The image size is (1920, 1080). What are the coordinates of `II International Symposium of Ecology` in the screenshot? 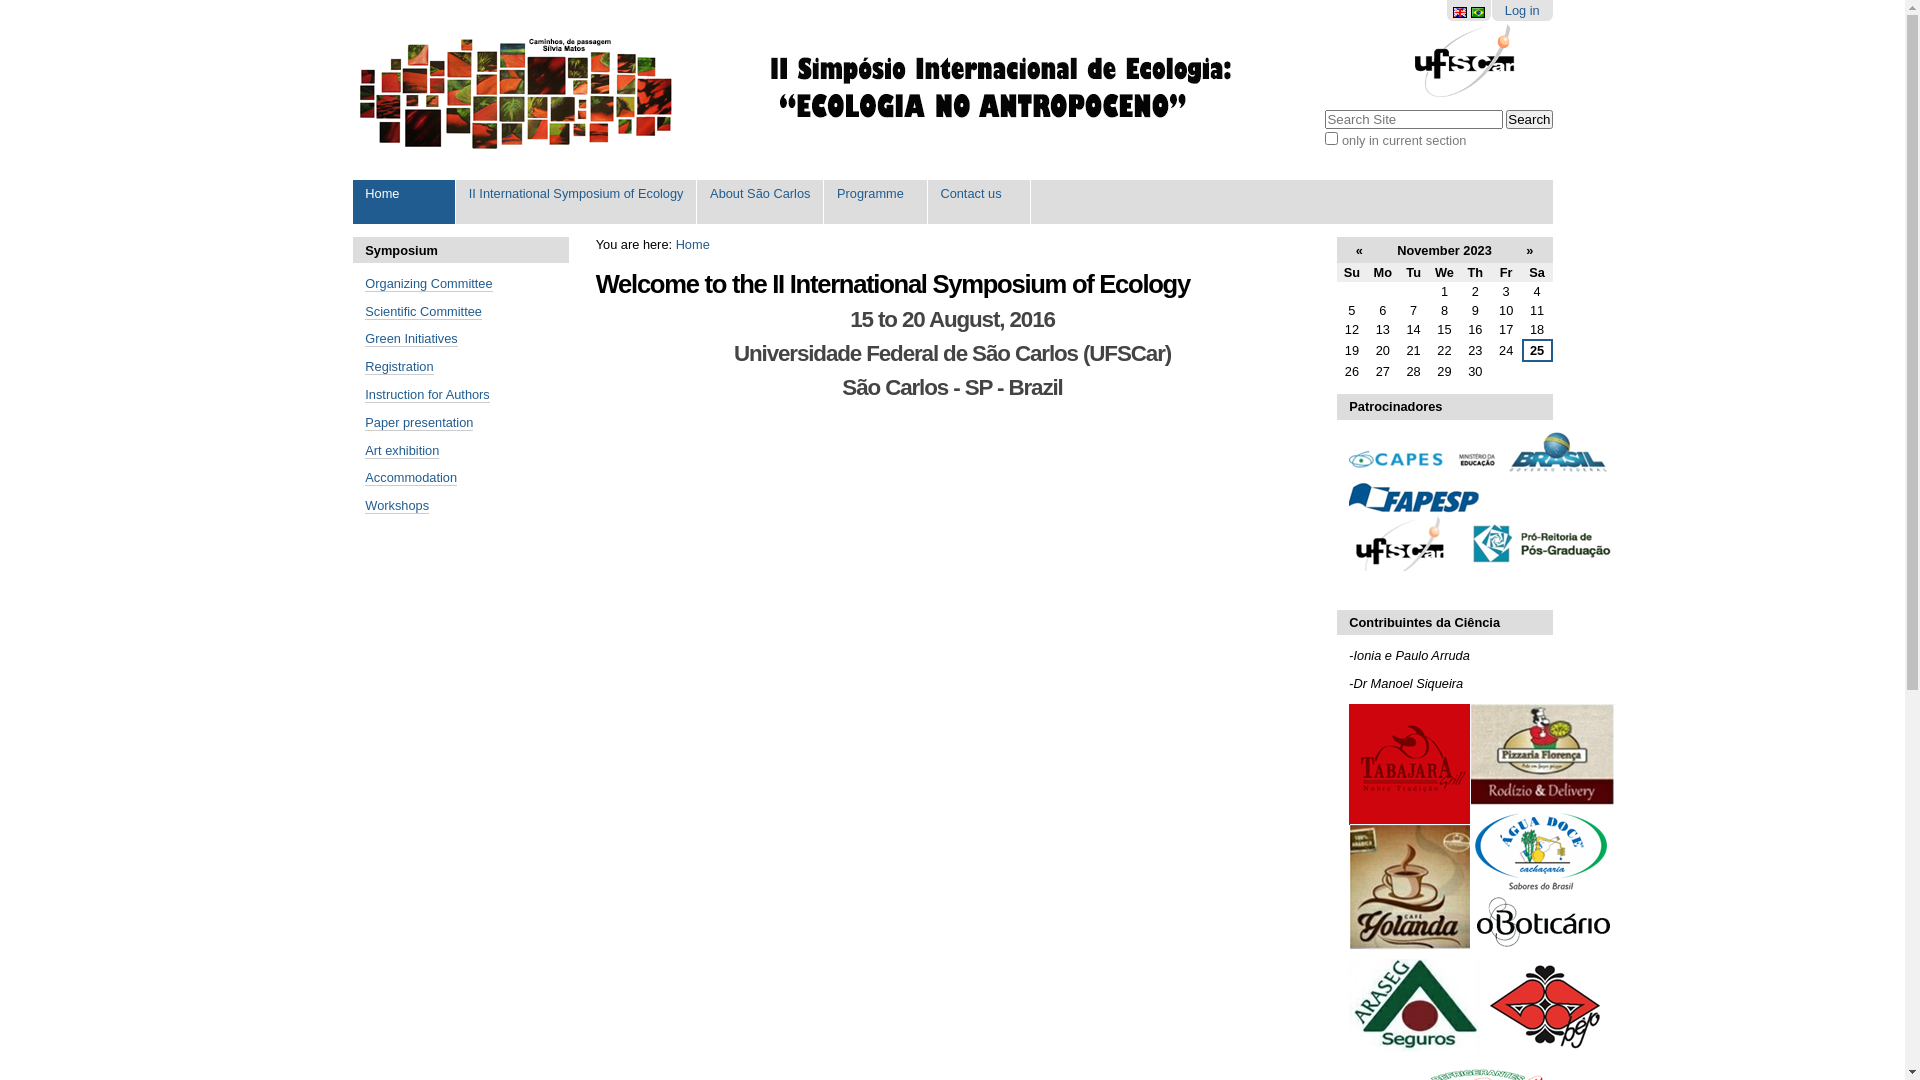 It's located at (576, 202).